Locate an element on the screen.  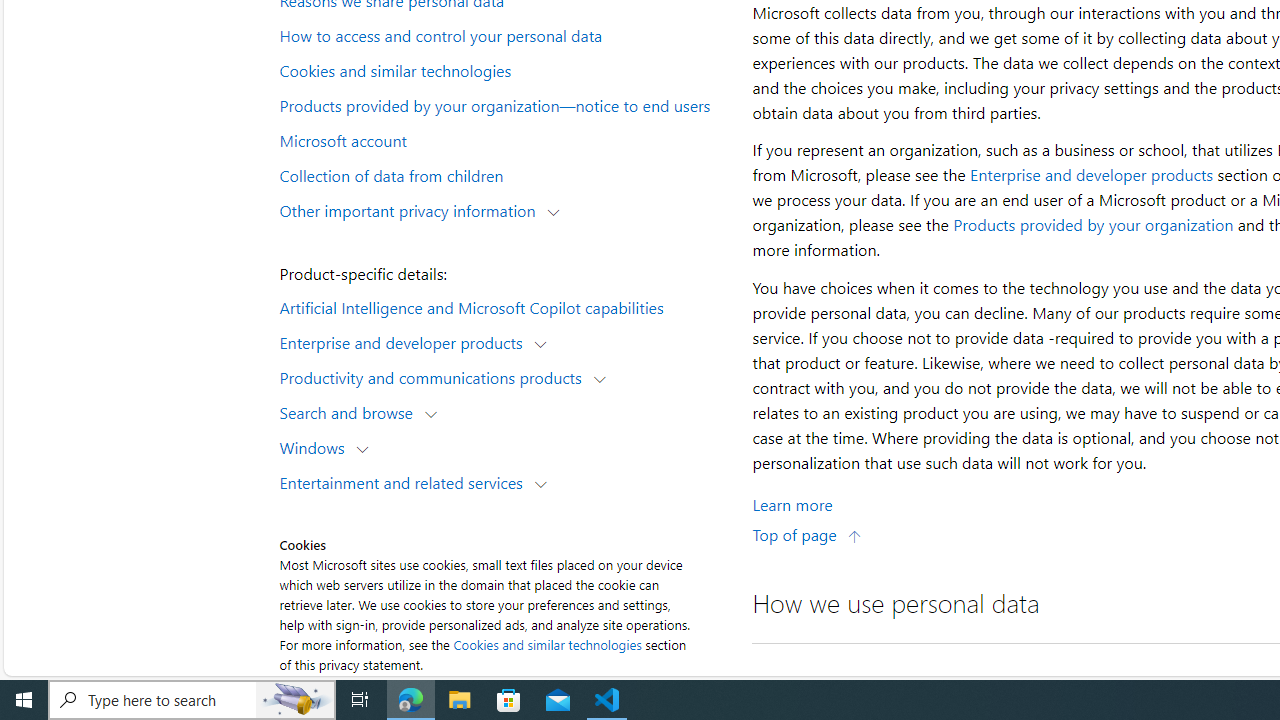
Productivity and communications products is located at coordinates (435, 376).